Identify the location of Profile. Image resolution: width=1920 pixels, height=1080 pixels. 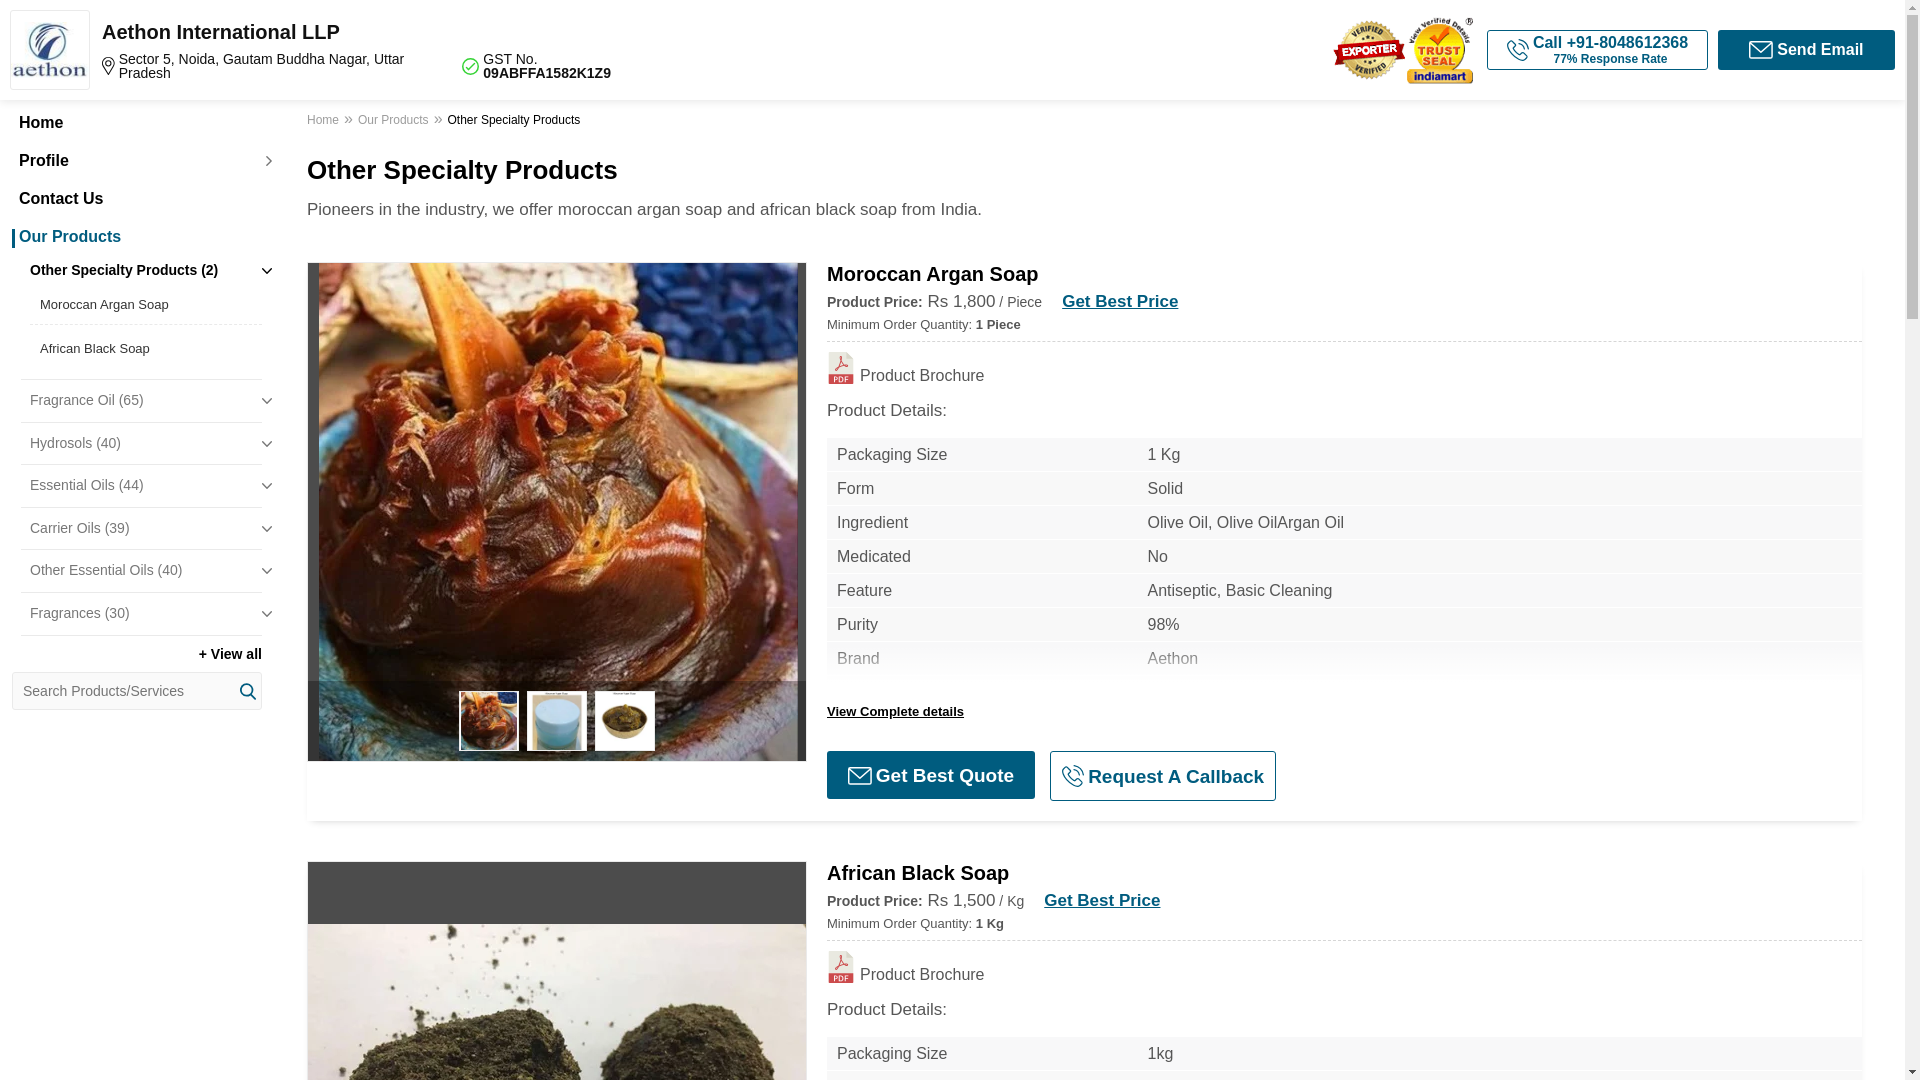
(136, 160).